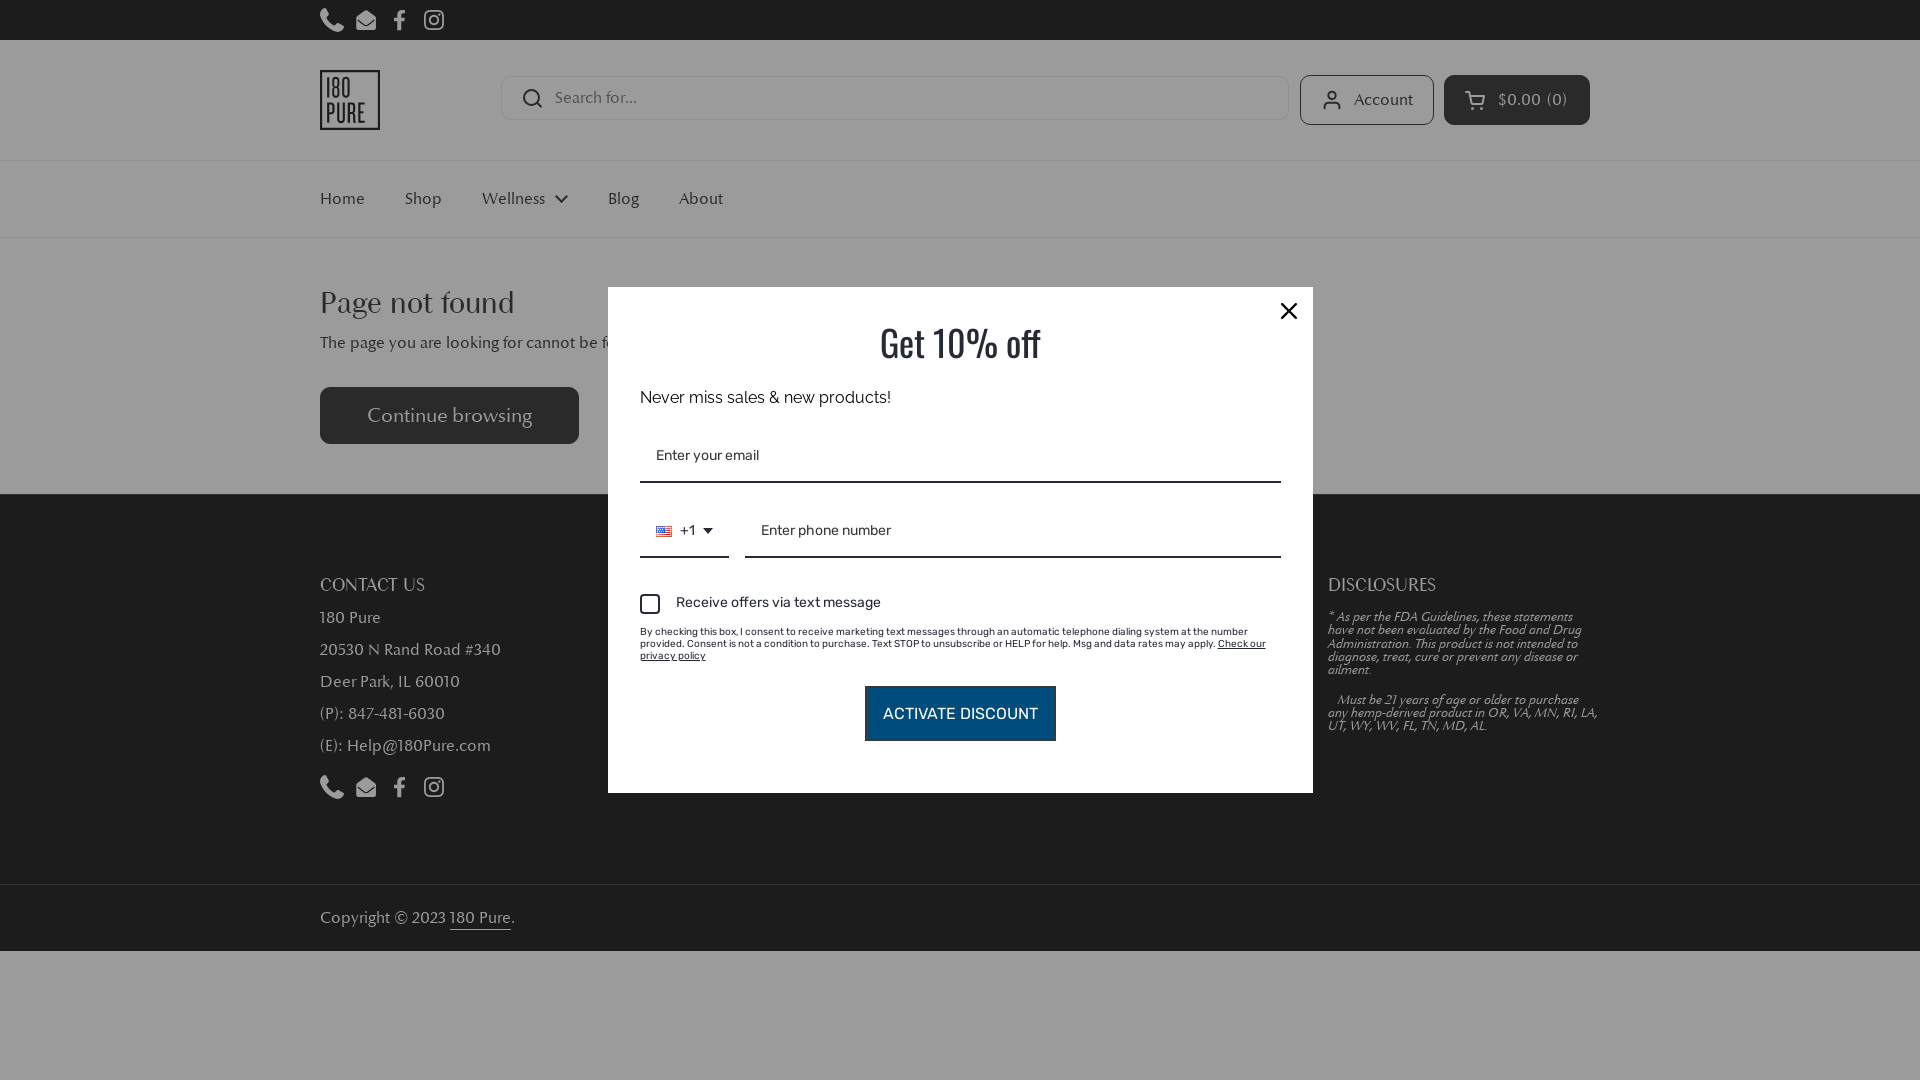  What do you see at coordinates (350, 100) in the screenshot?
I see `180 Pure` at bounding box center [350, 100].